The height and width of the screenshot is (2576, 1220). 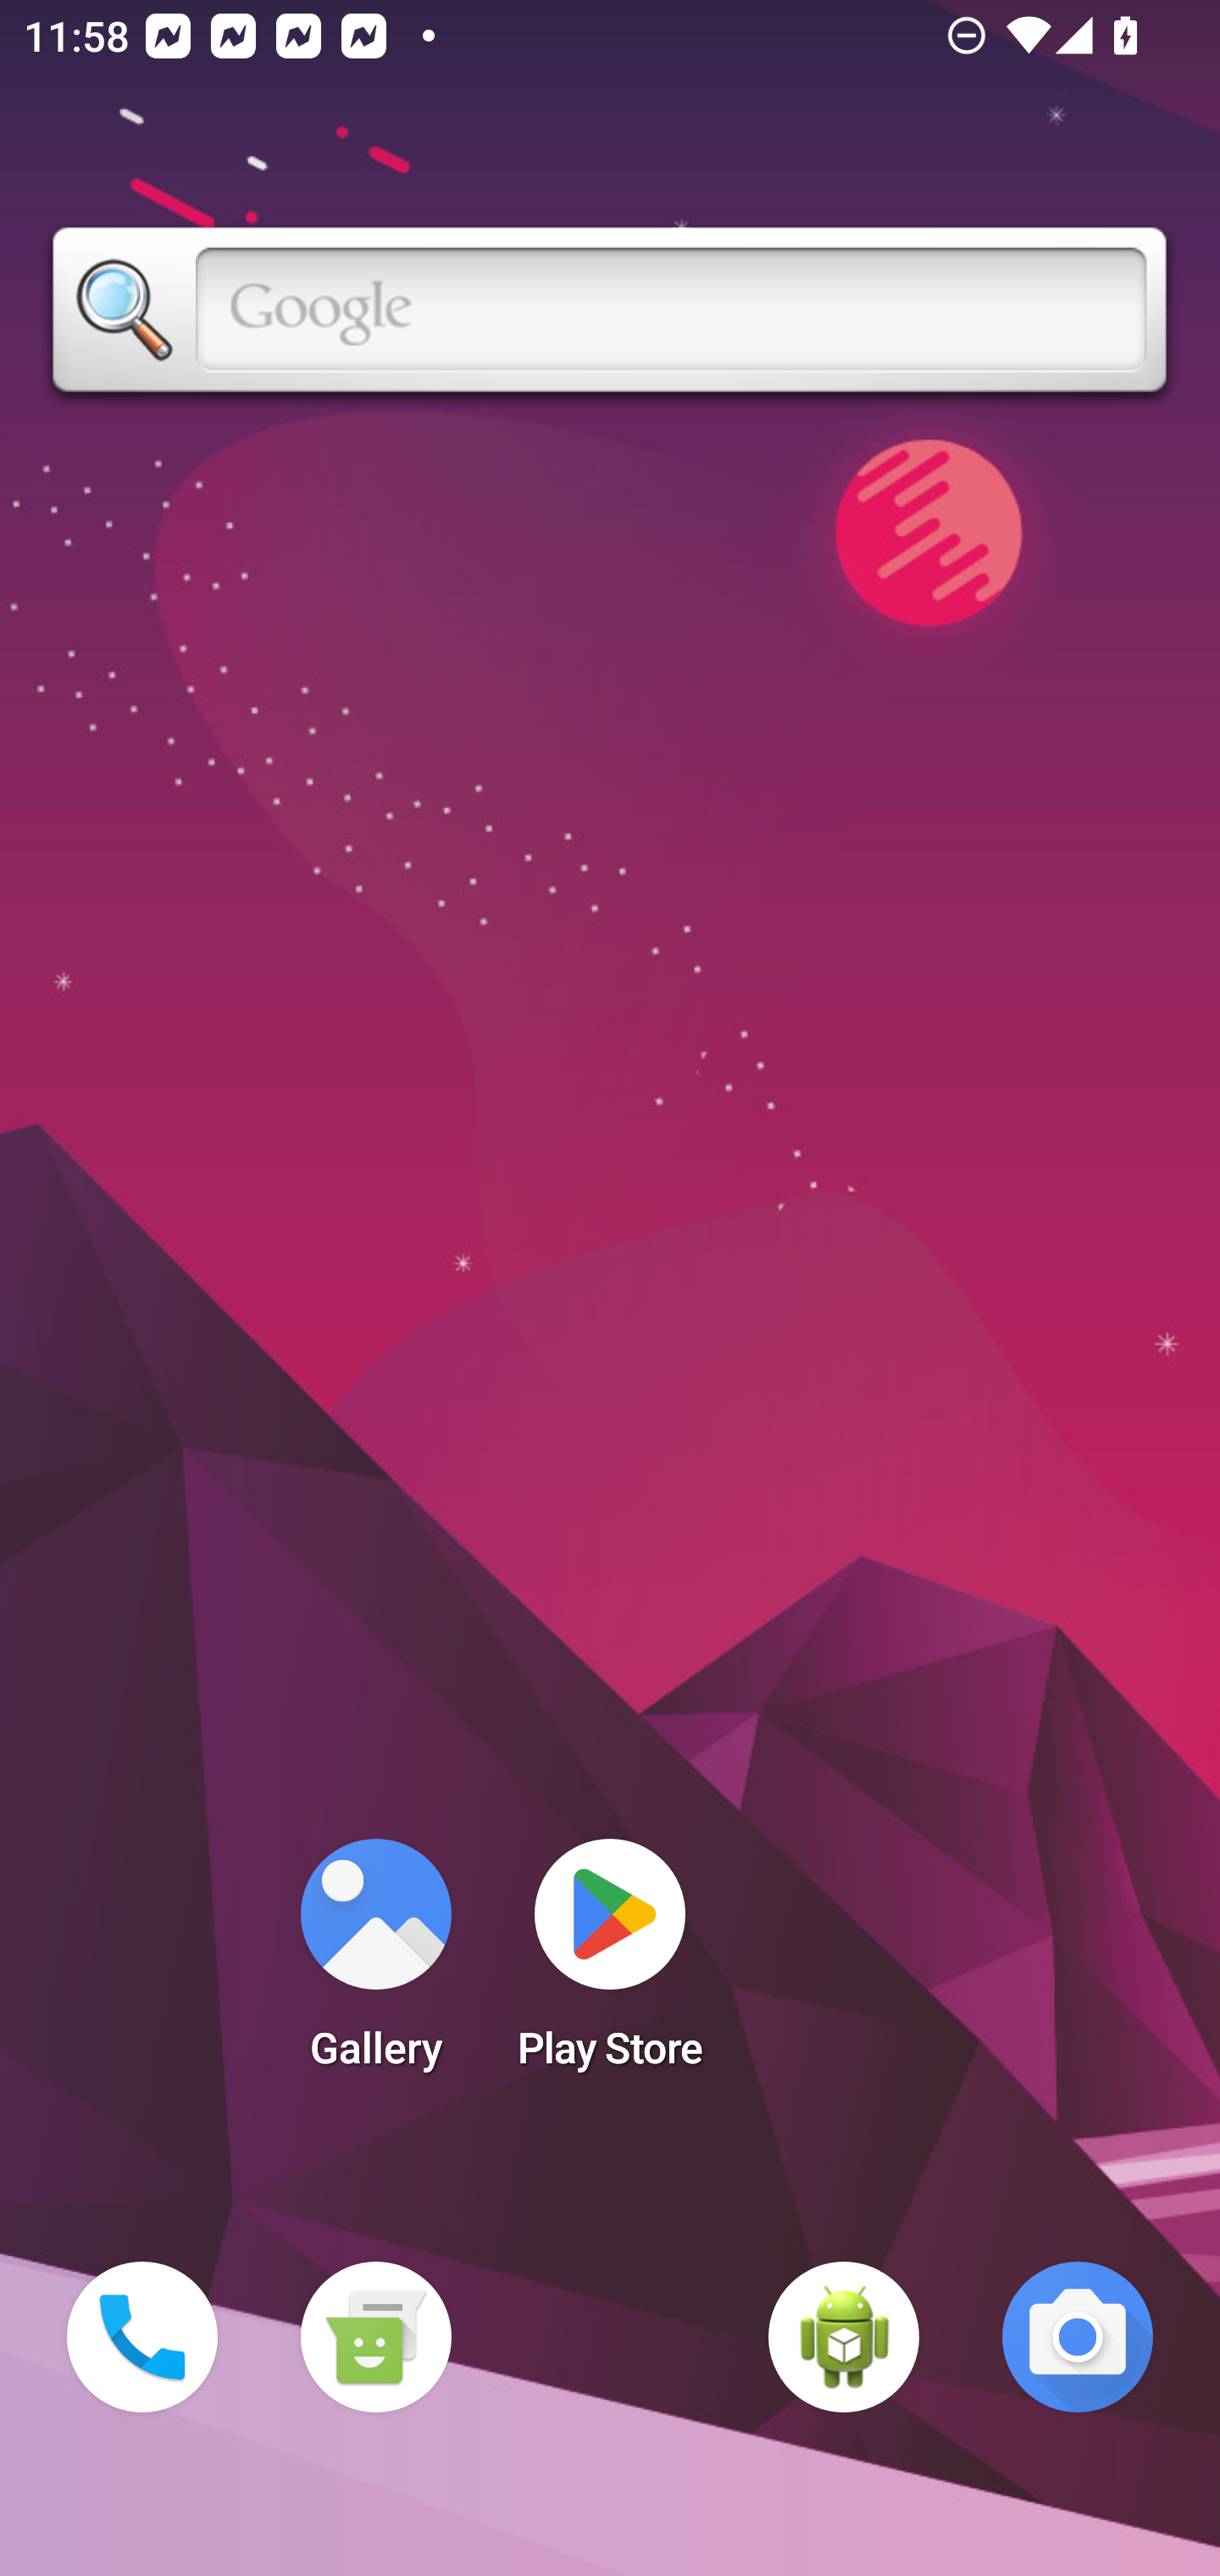 What do you see at coordinates (375, 1964) in the screenshot?
I see `Gallery` at bounding box center [375, 1964].